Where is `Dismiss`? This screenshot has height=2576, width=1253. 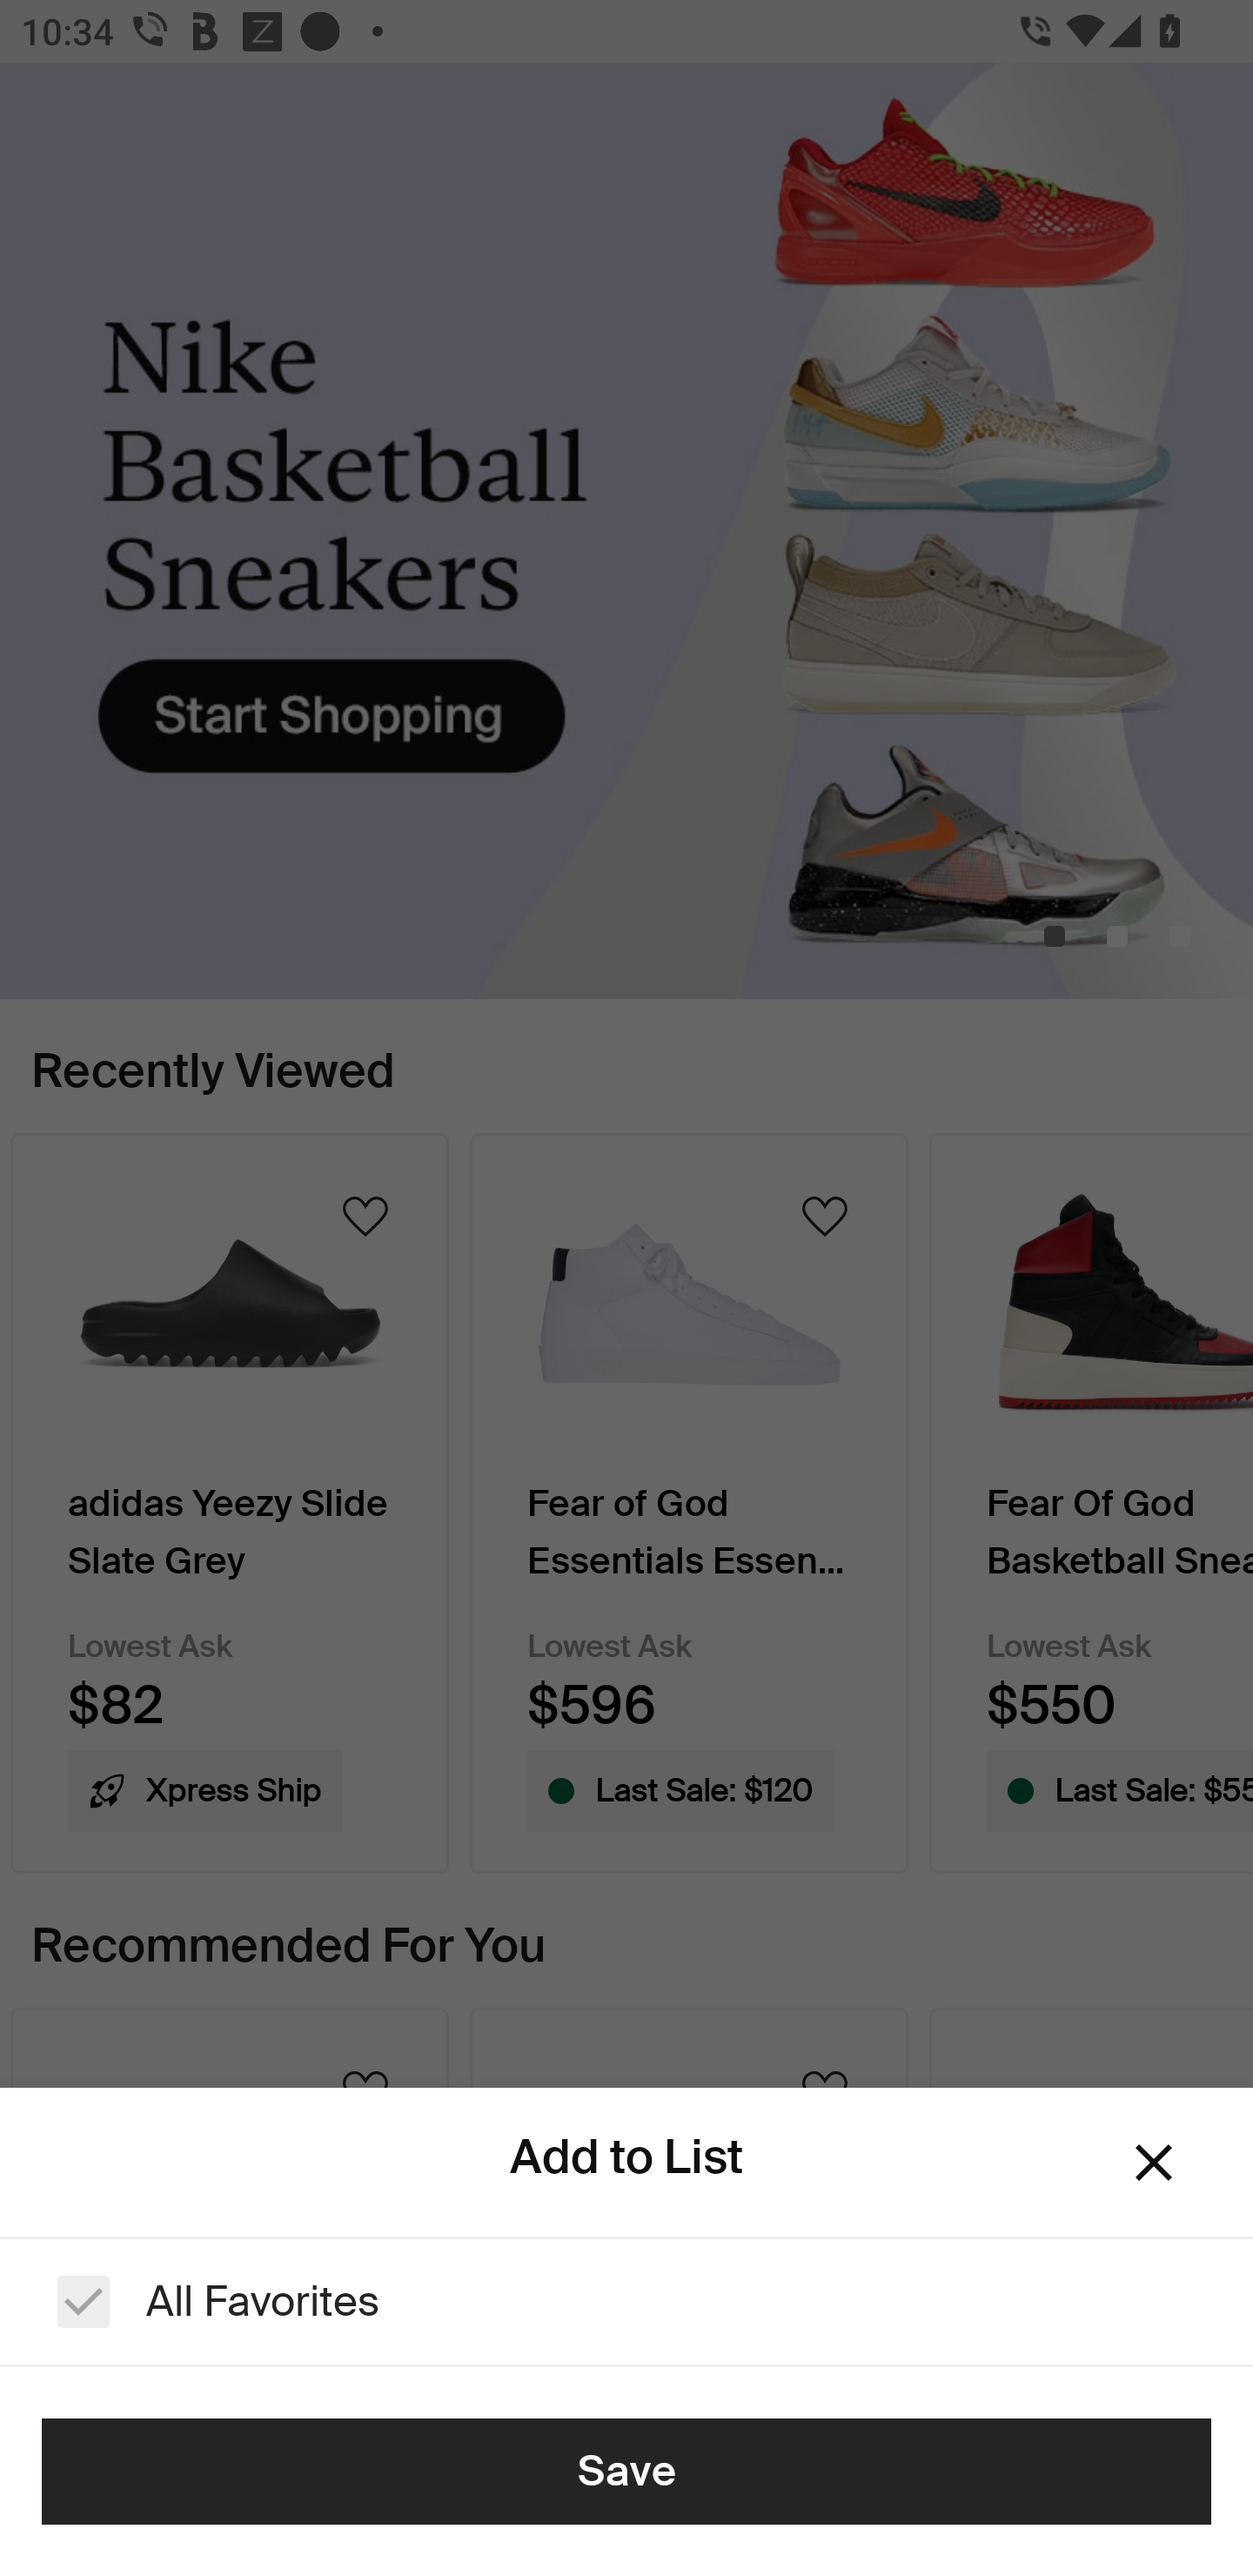 Dismiss is located at coordinates (1154, 2162).